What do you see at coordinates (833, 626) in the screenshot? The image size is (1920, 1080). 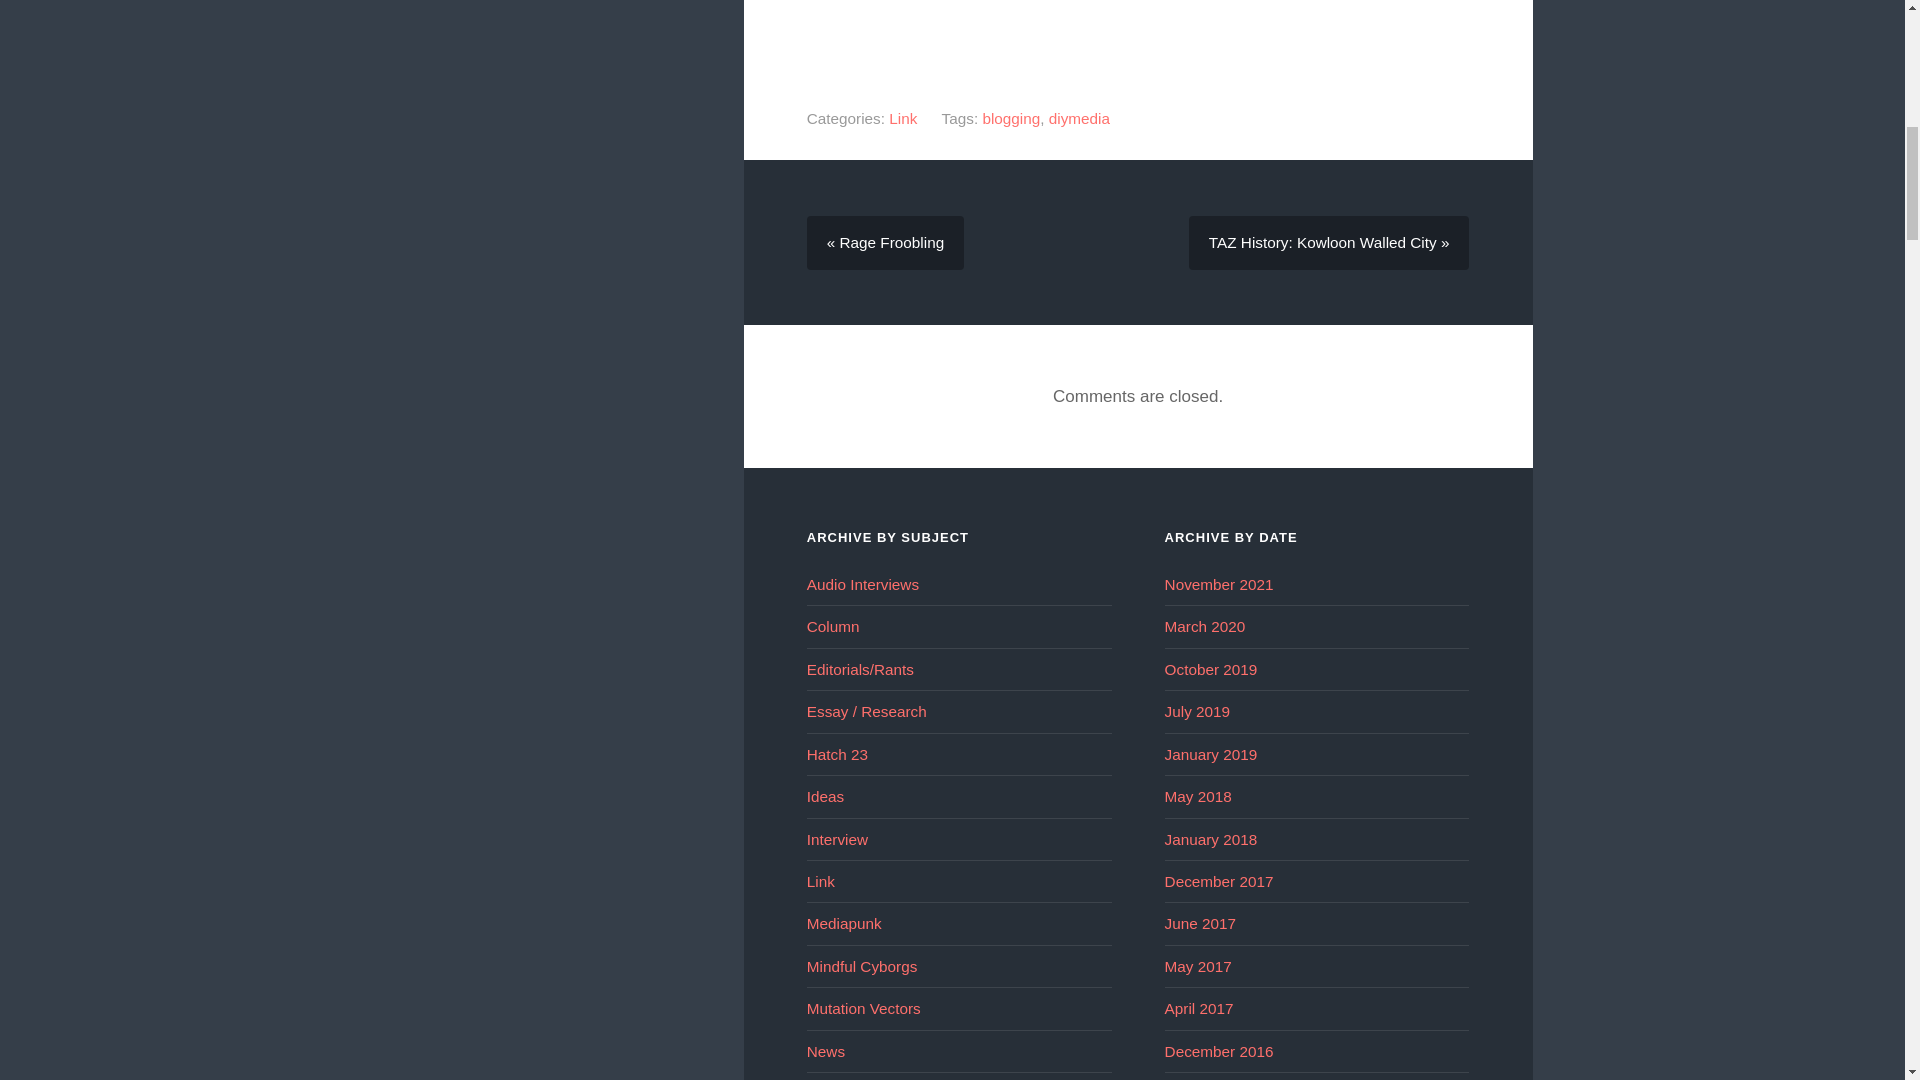 I see `Column` at bounding box center [833, 626].